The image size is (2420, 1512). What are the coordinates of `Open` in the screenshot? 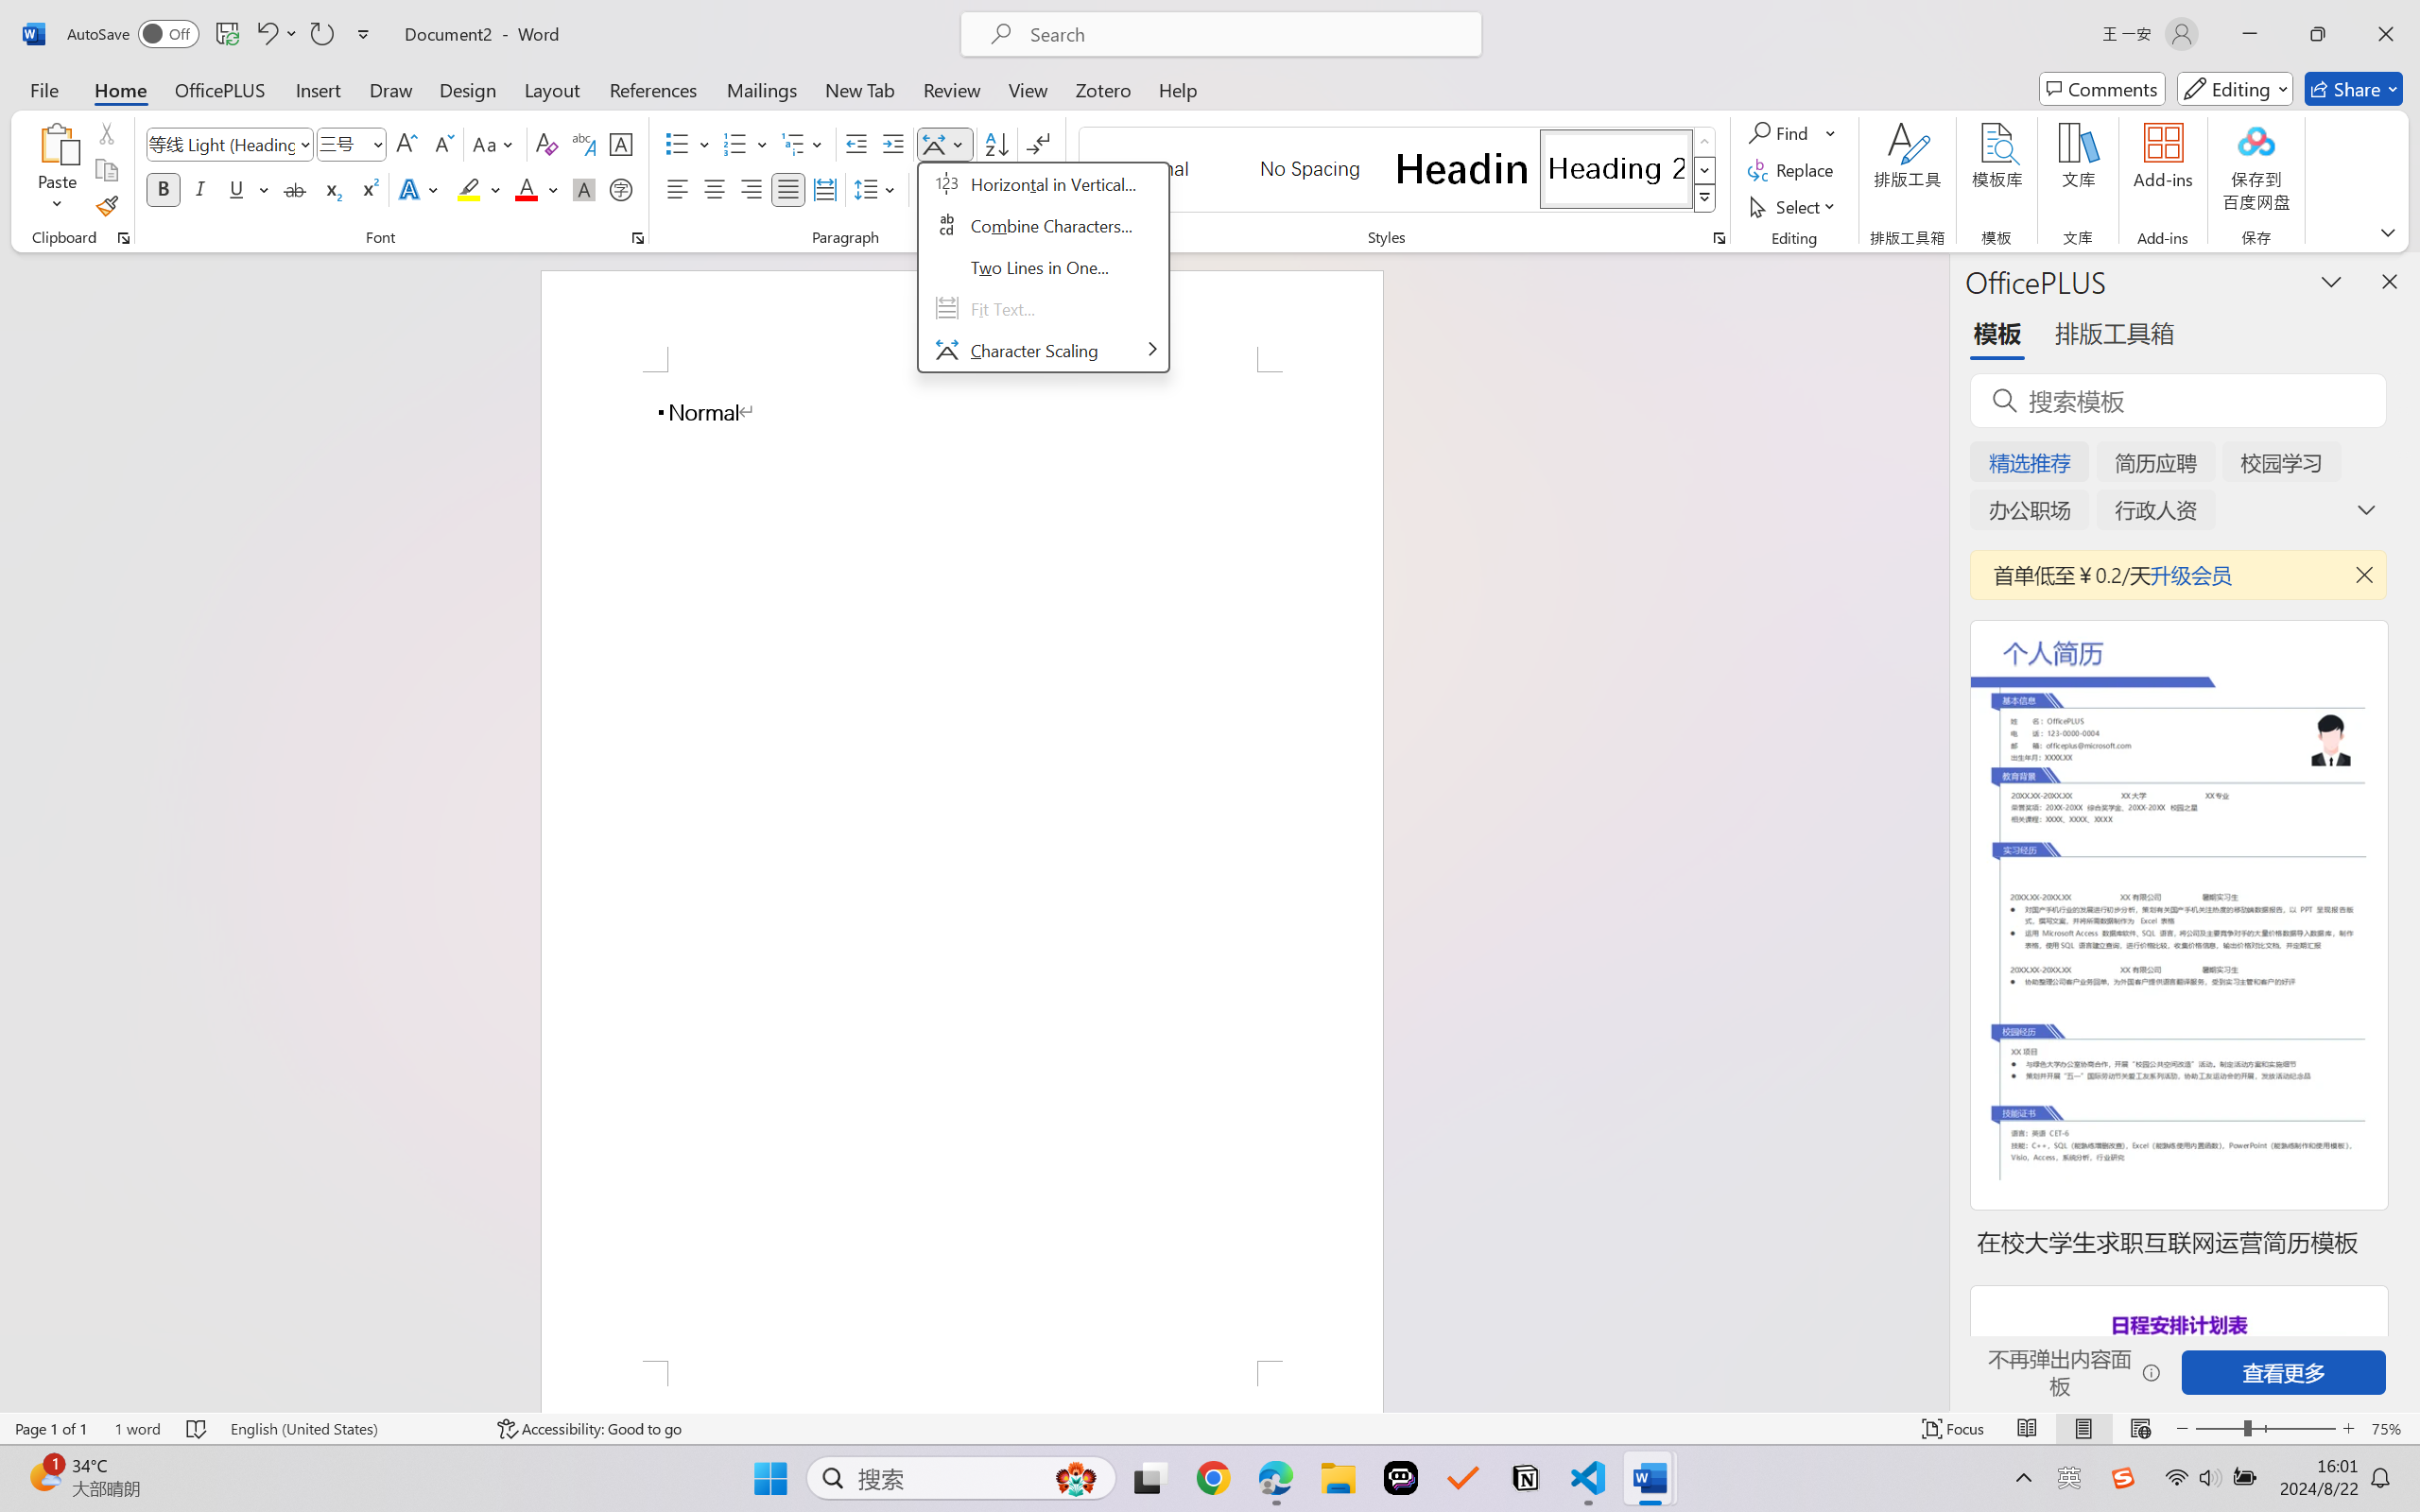 It's located at (376, 144).